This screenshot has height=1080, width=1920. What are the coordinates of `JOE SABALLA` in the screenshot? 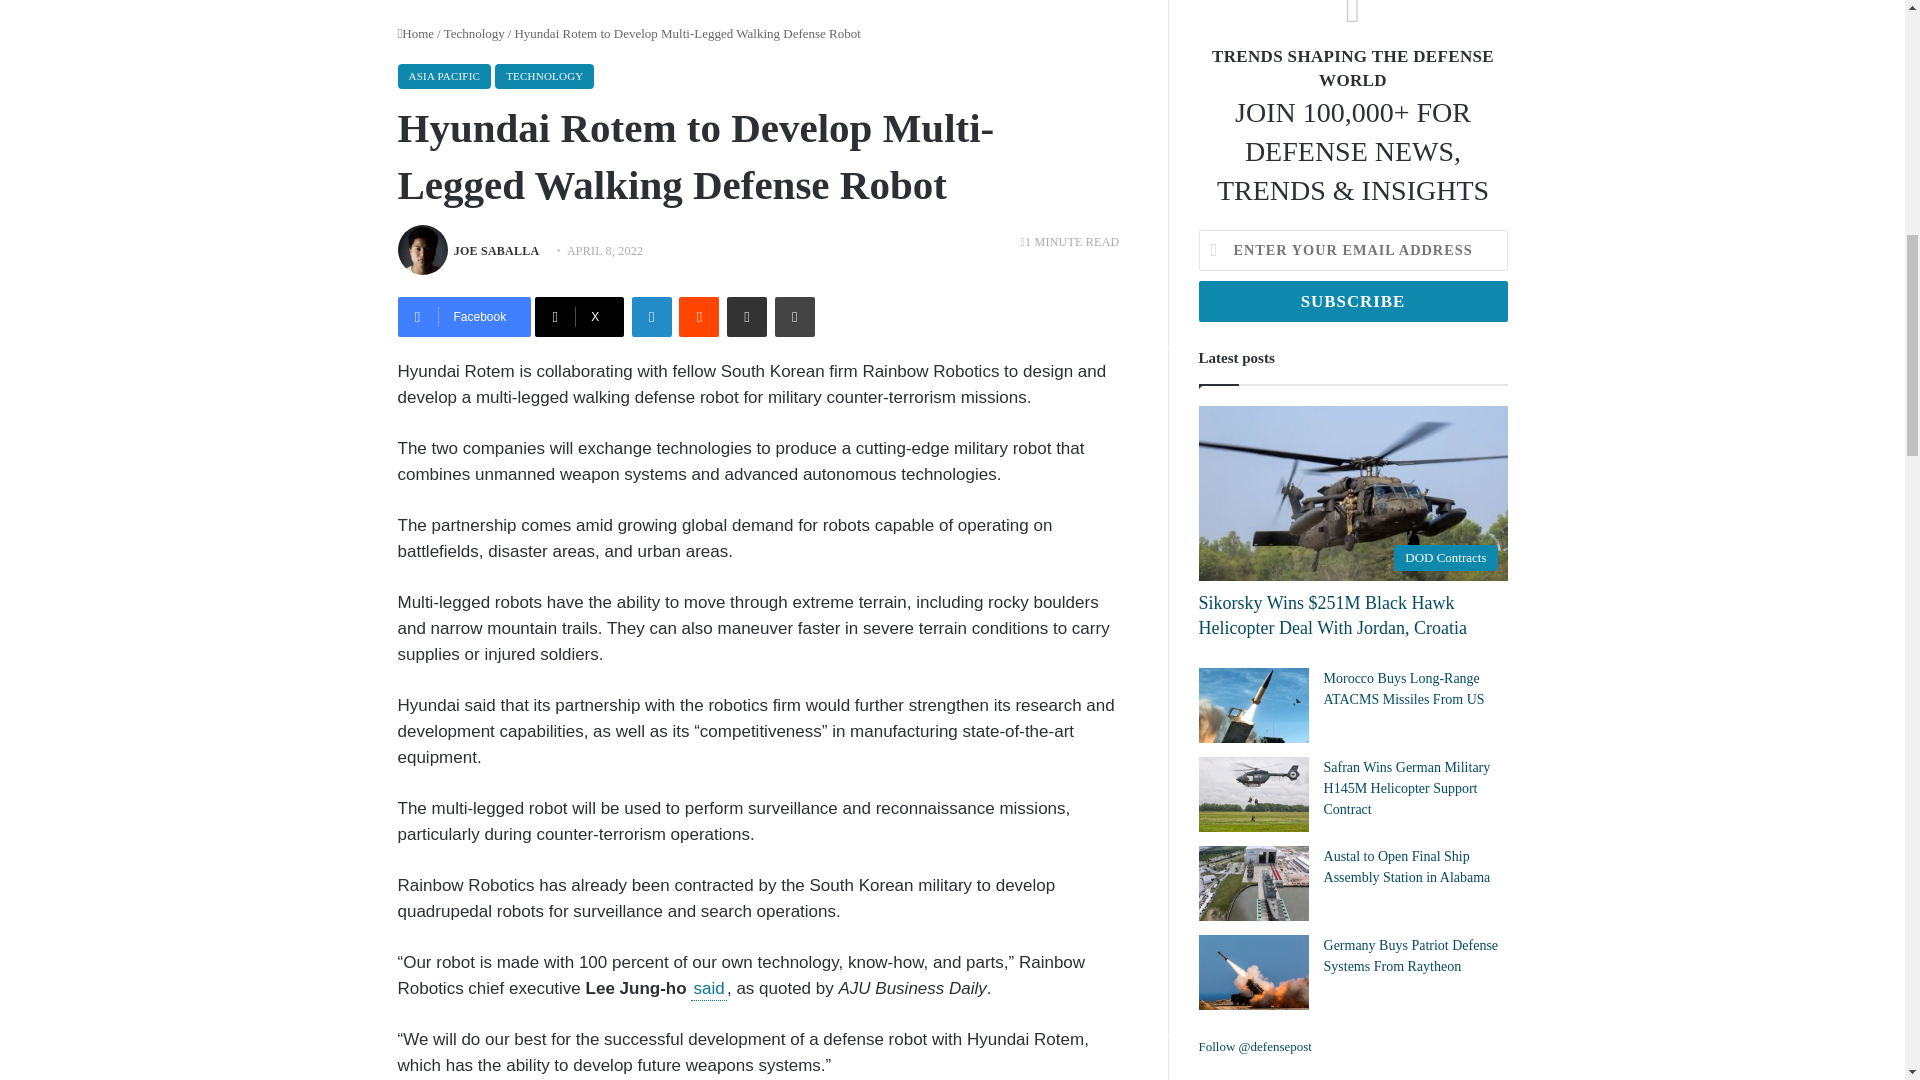 It's located at (496, 251).